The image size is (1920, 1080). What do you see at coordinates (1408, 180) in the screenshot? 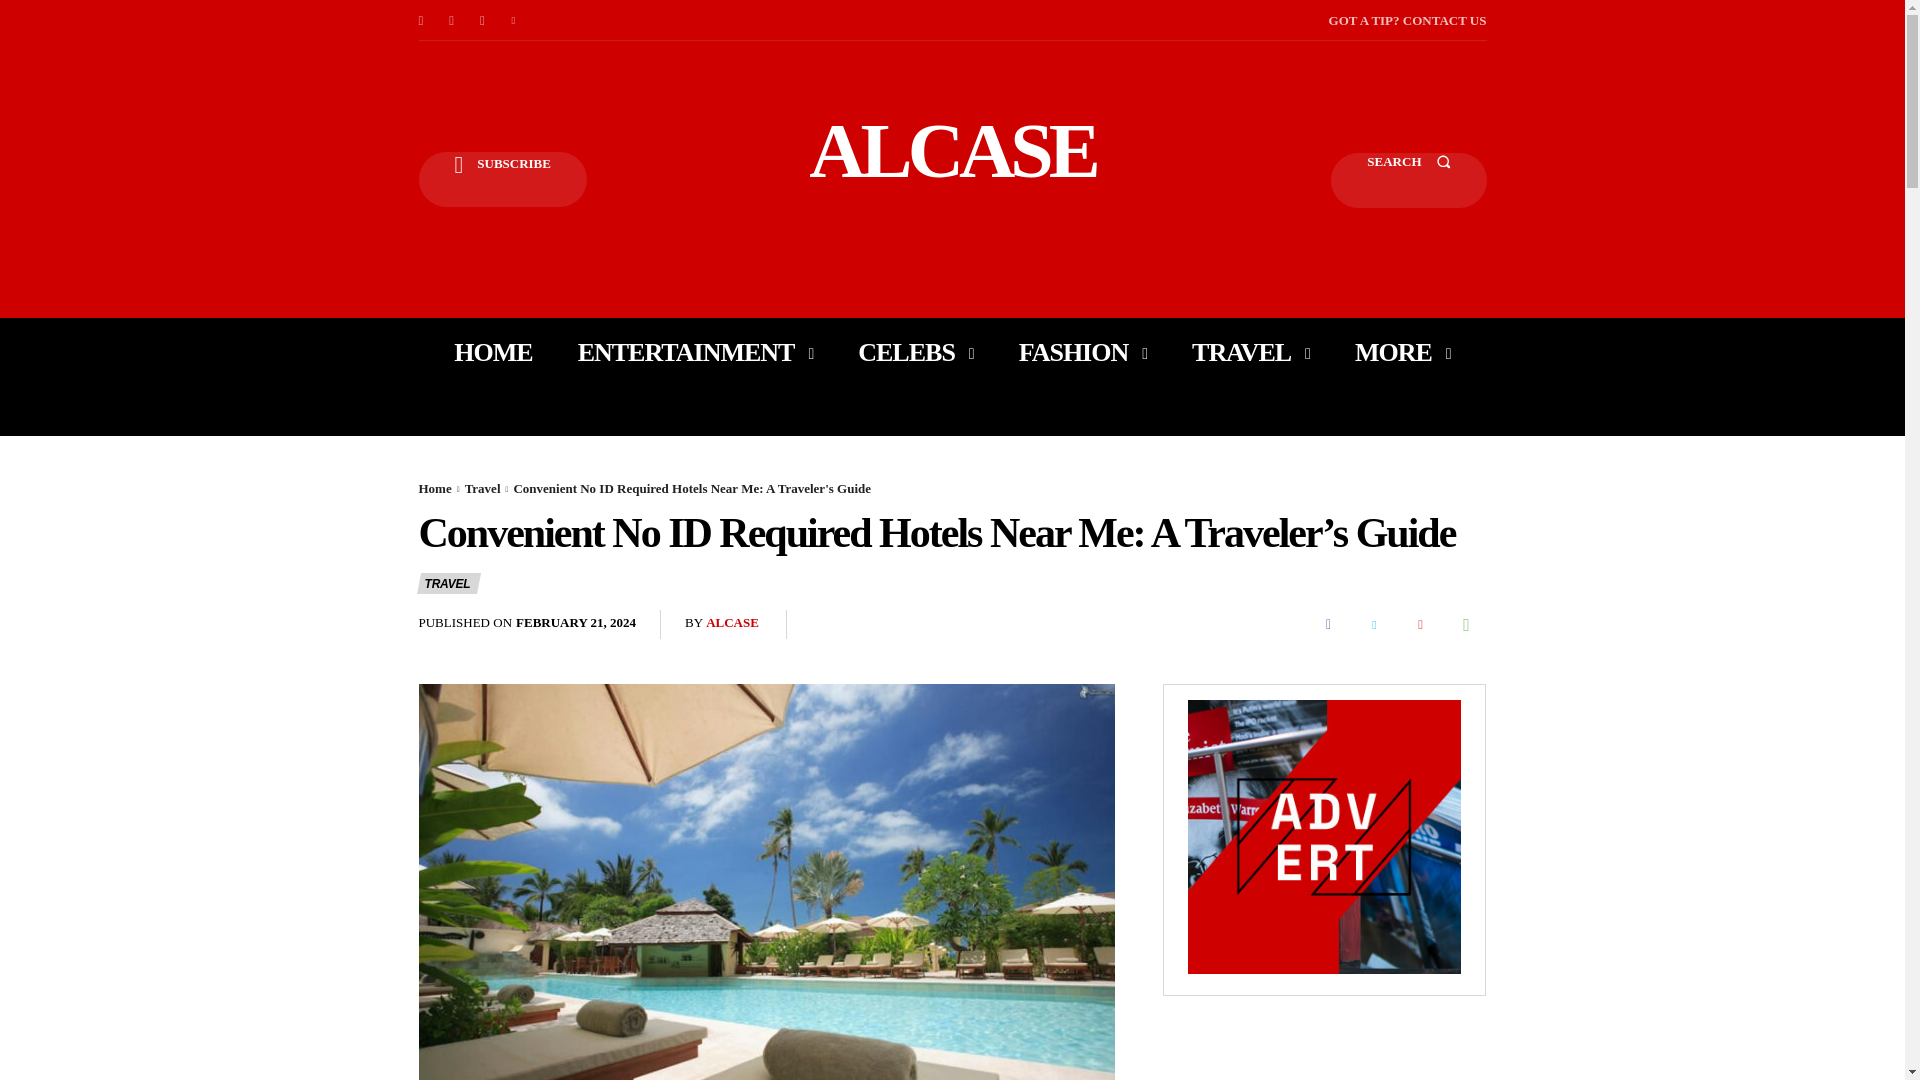
I see `SEARCH` at bounding box center [1408, 180].